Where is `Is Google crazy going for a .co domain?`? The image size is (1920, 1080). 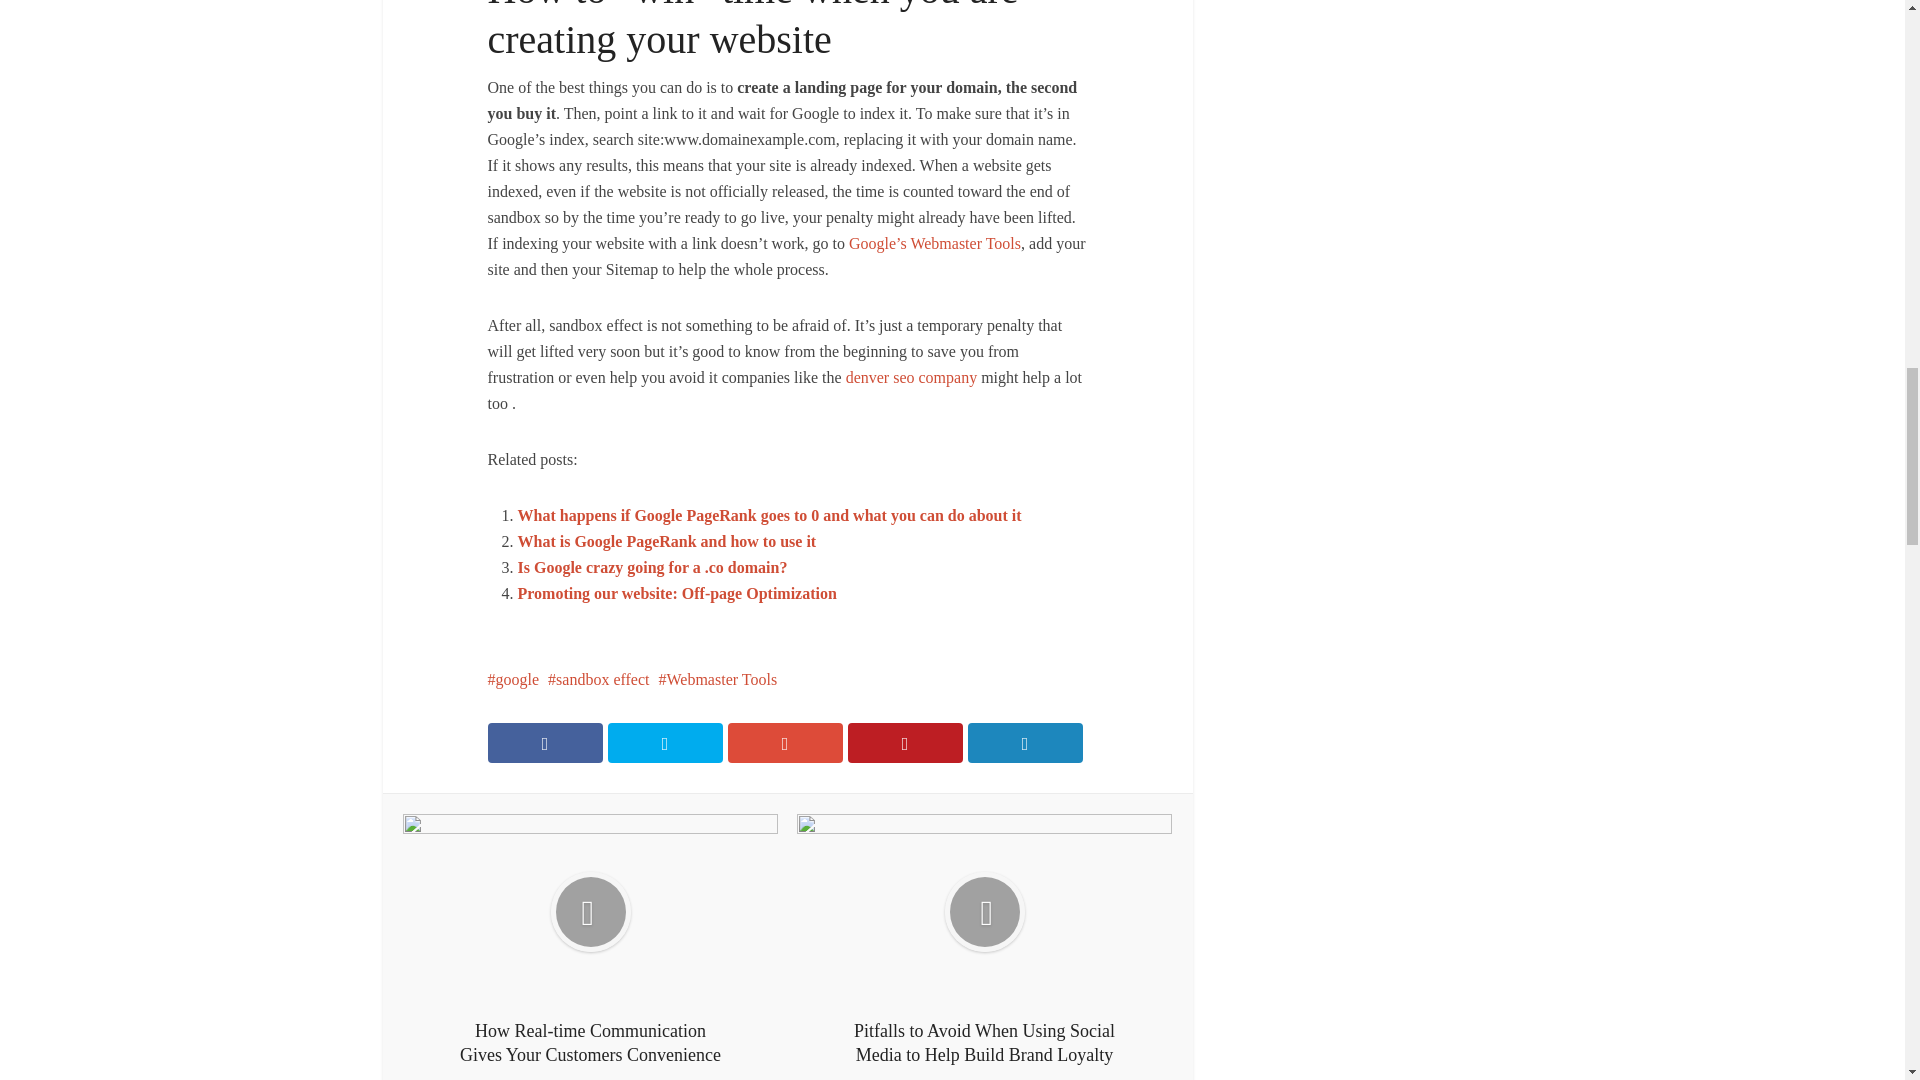 Is Google crazy going for a .co domain? is located at coordinates (652, 567).